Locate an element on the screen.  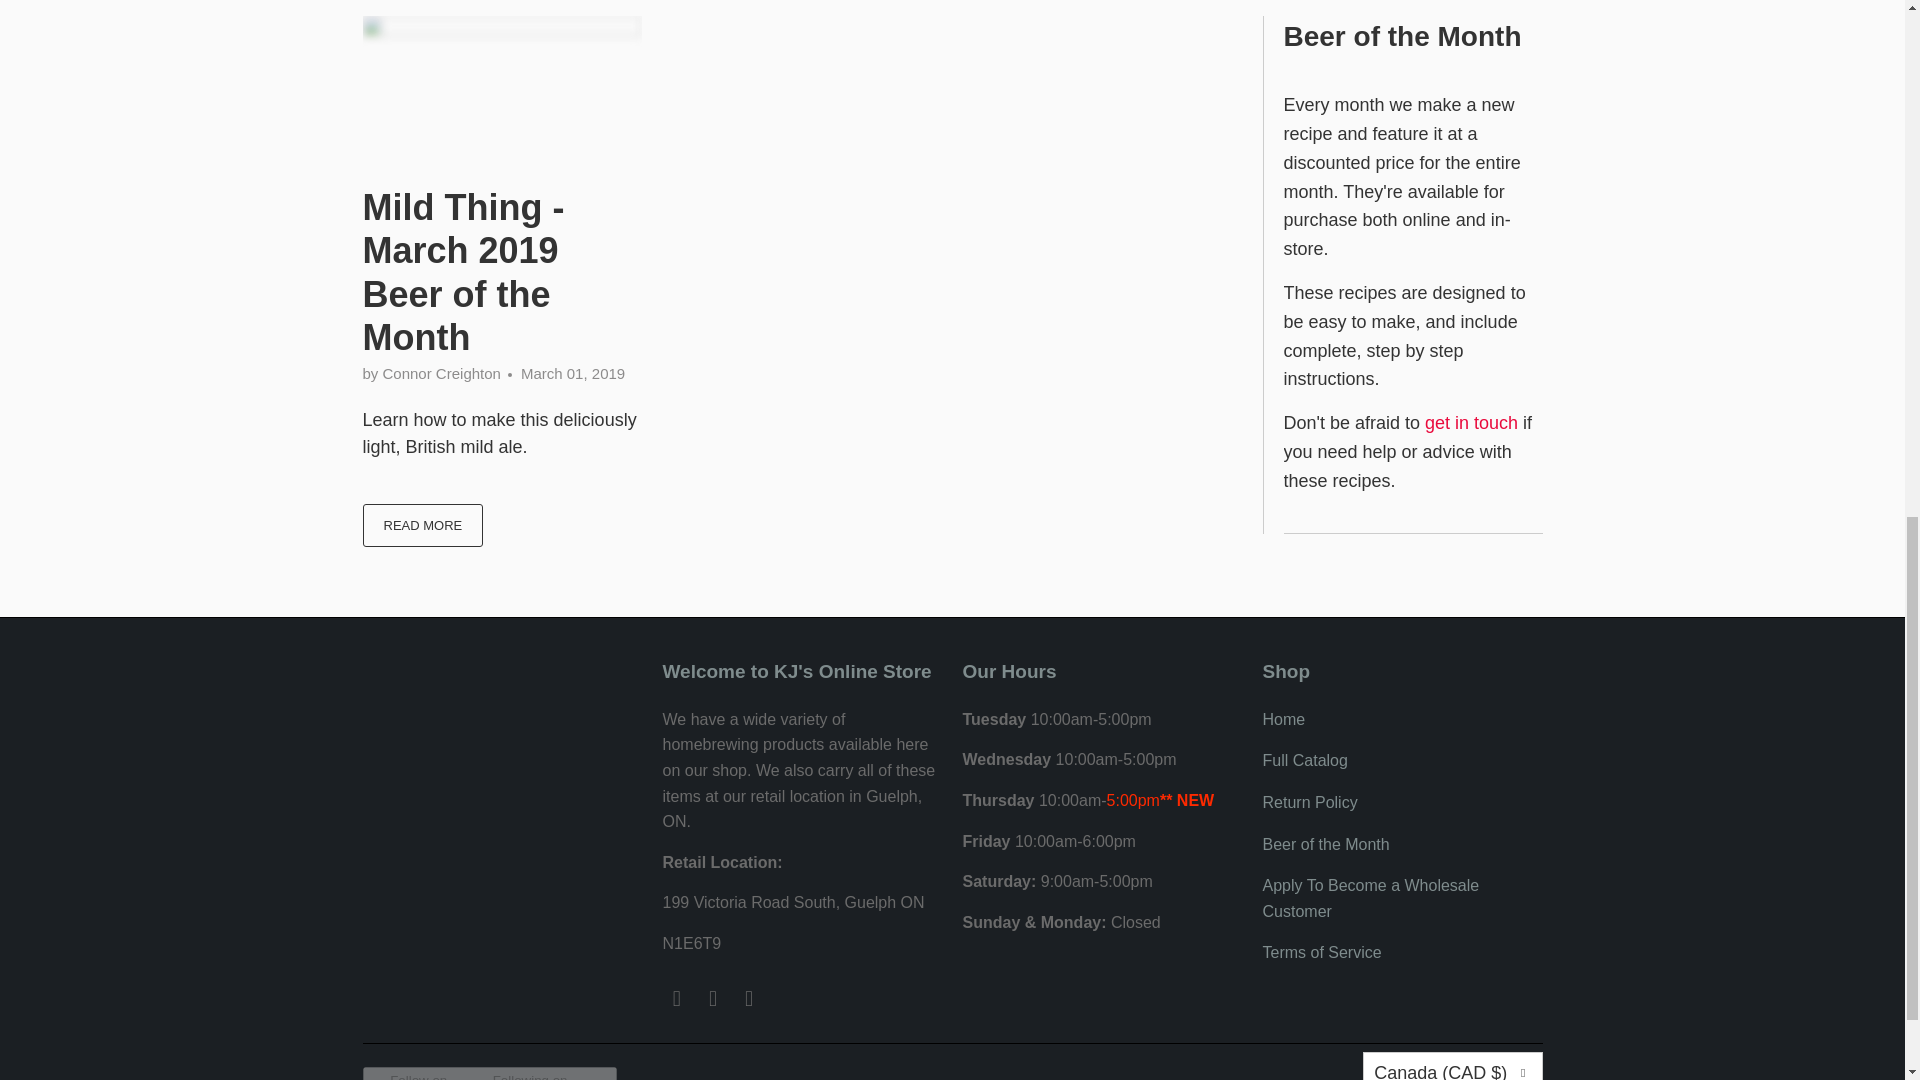
Mild Thing - March 2019 Beer of the Month is located at coordinates (422, 526).